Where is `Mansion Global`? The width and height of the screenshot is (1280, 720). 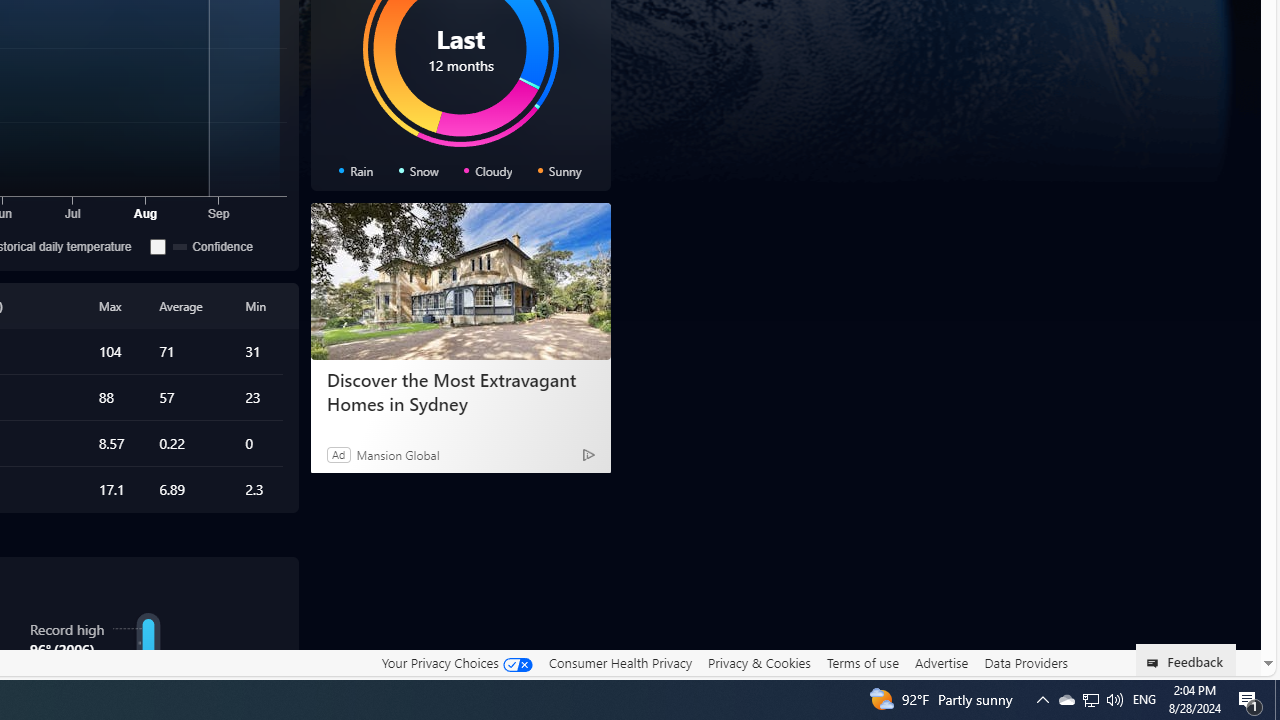
Mansion Global is located at coordinates (398, 454).